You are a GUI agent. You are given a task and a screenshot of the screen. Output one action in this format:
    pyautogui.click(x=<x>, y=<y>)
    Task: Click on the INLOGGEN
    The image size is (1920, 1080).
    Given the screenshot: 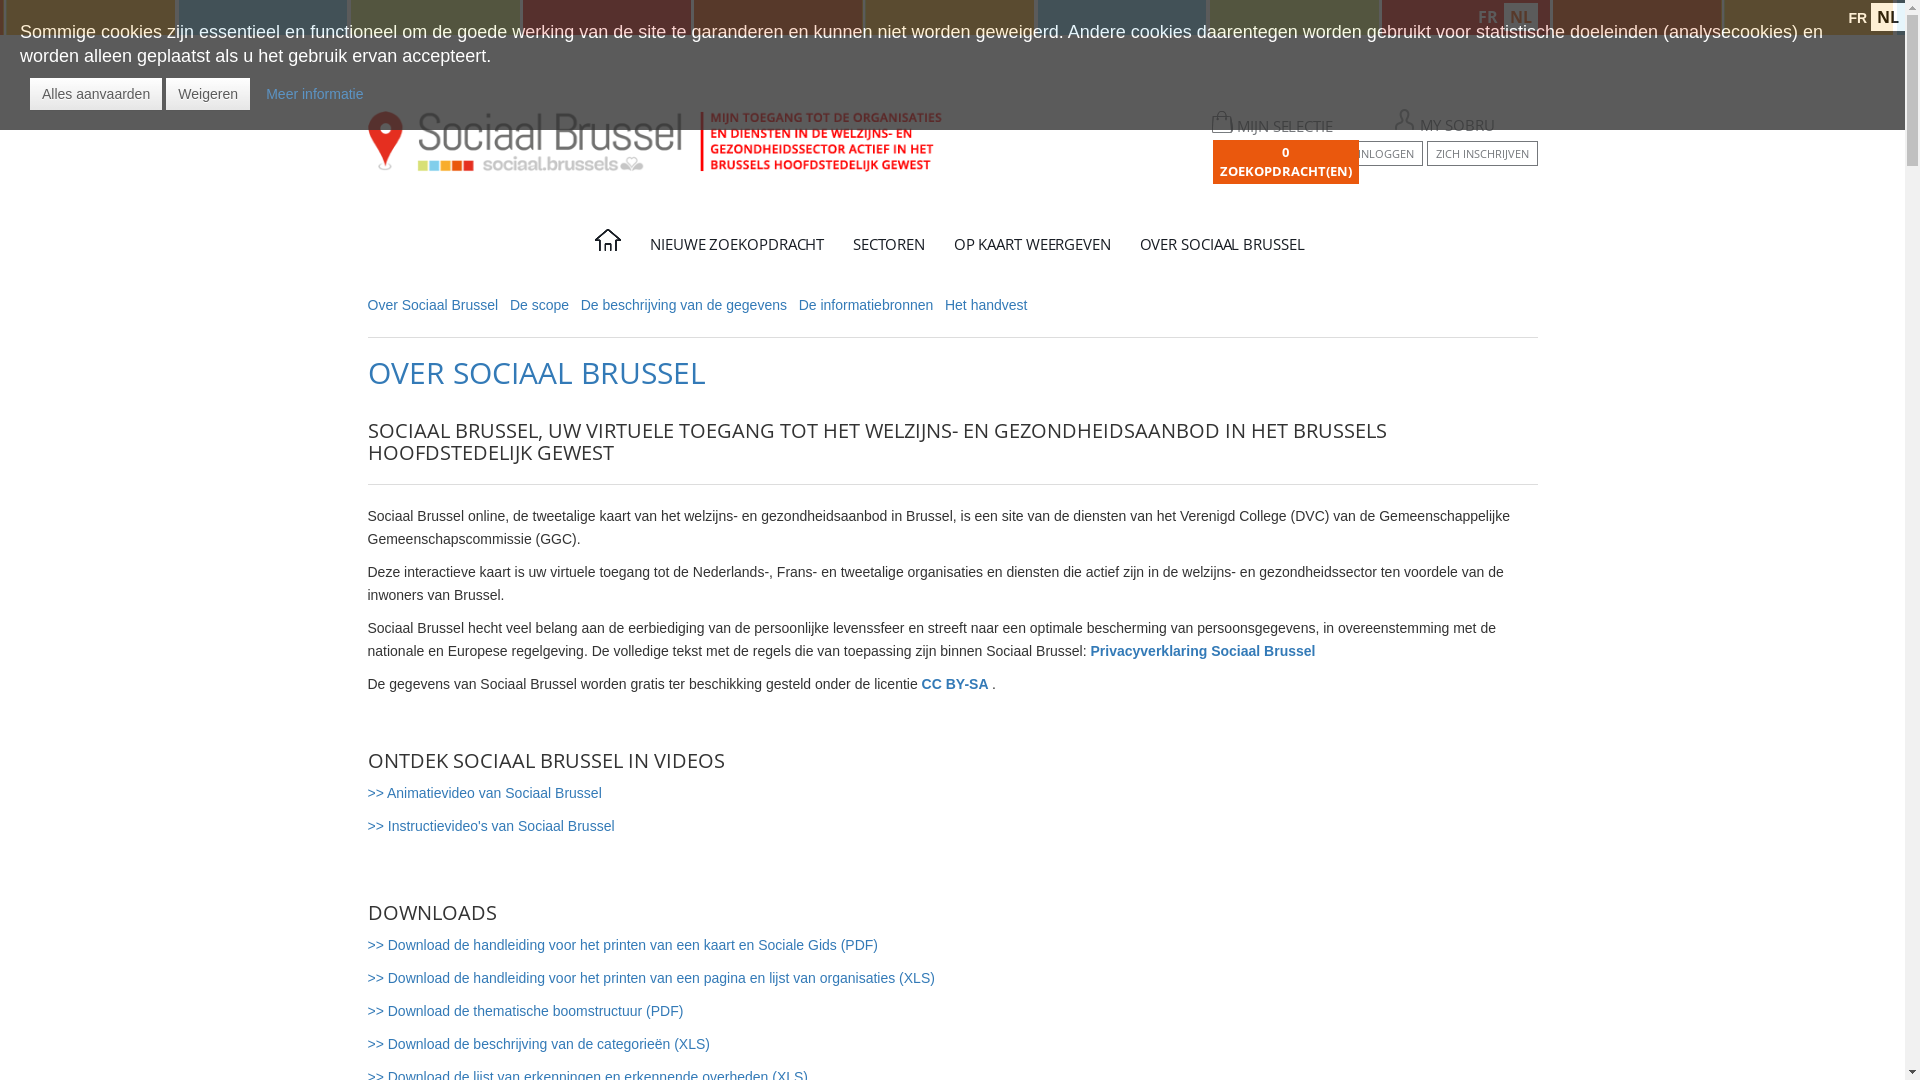 What is the action you would take?
    pyautogui.click(x=1385, y=154)
    